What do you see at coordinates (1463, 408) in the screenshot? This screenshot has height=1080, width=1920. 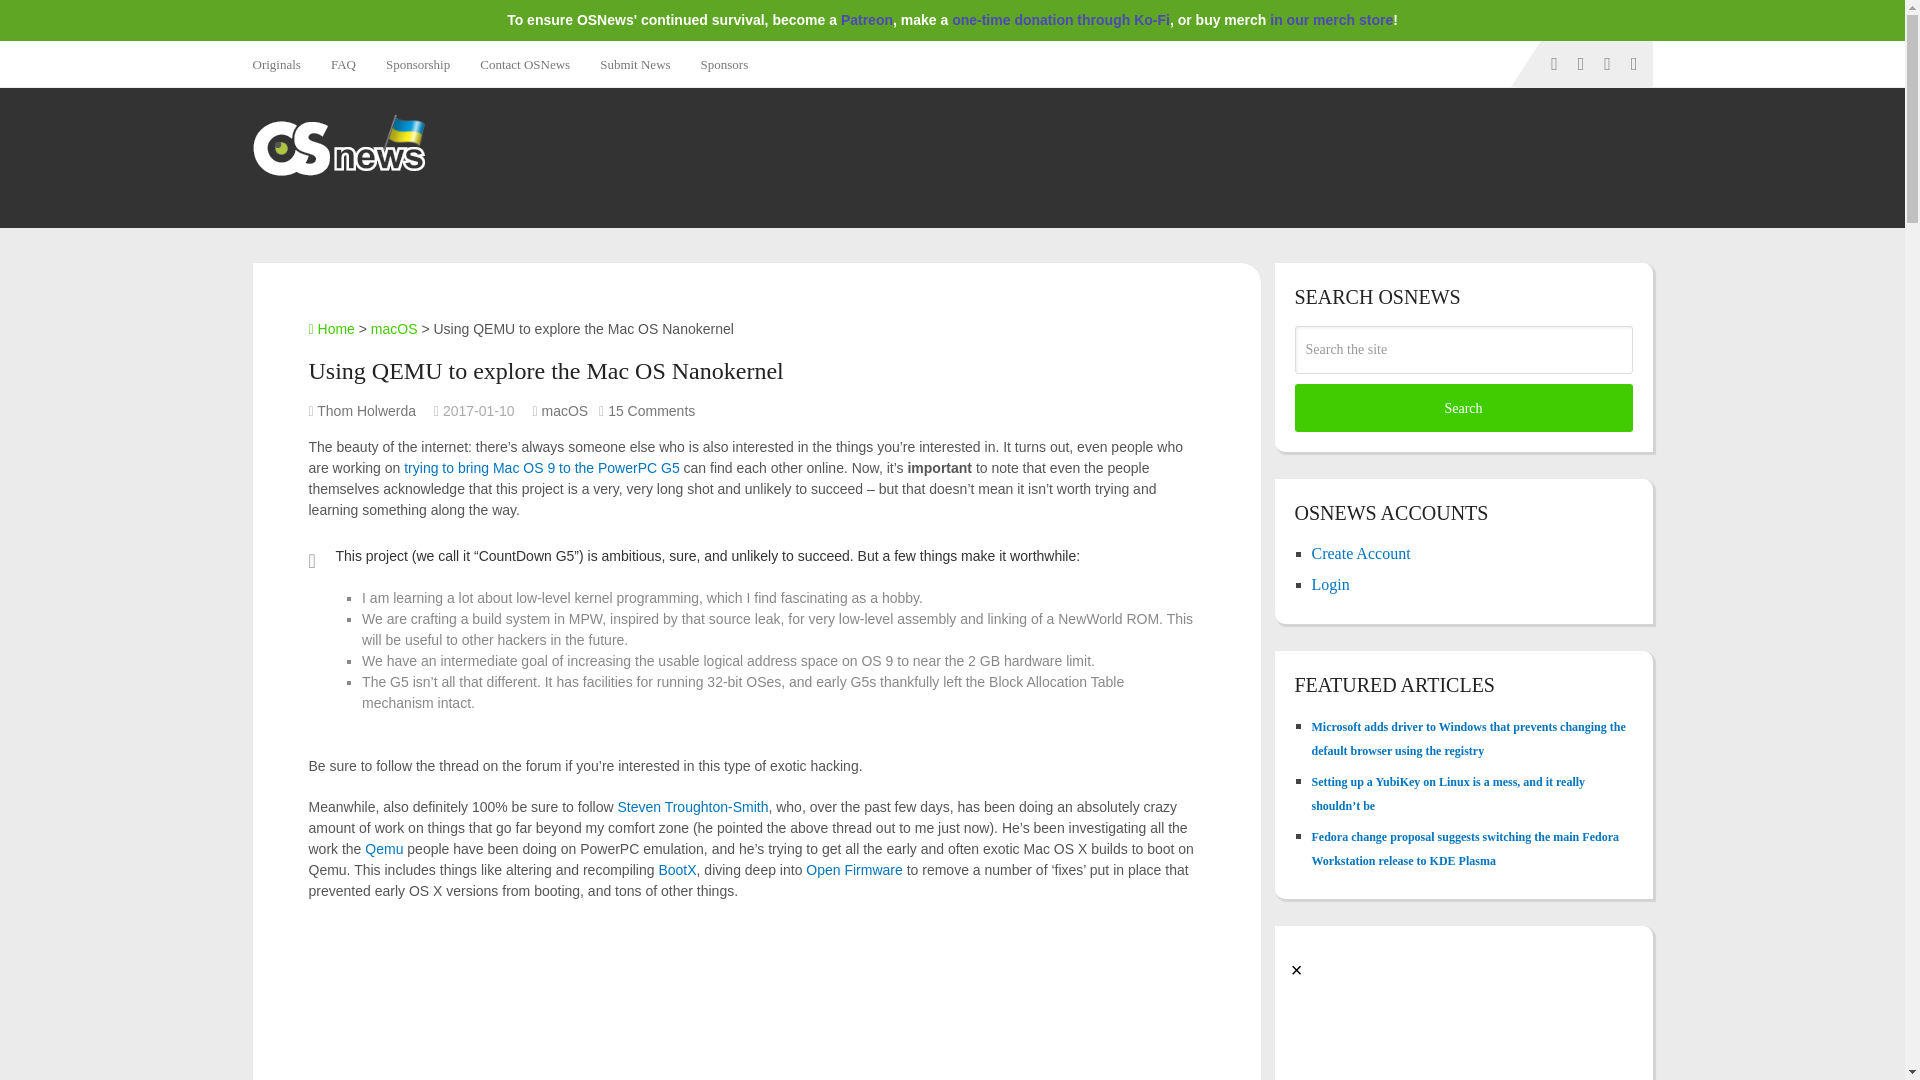 I see `Search` at bounding box center [1463, 408].